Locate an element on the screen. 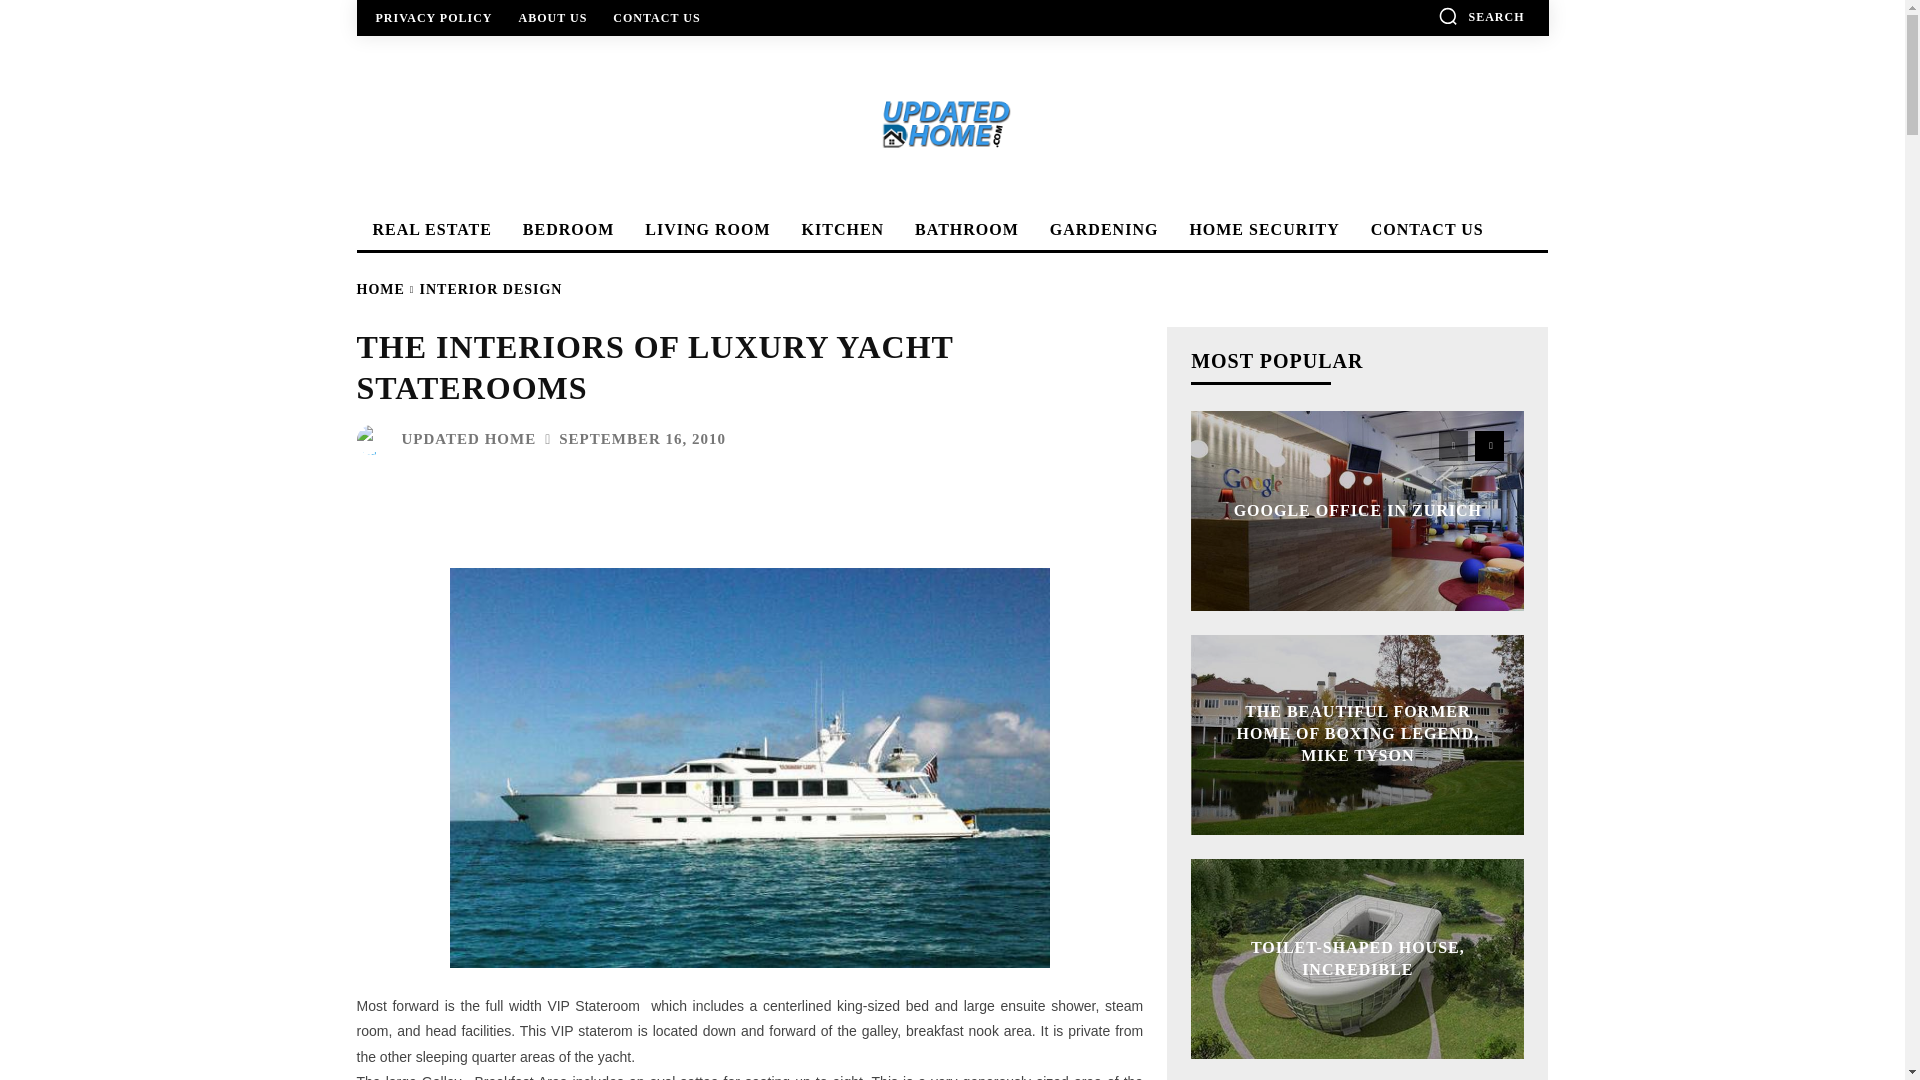  View all posts in Interior Design is located at coordinates (491, 289).